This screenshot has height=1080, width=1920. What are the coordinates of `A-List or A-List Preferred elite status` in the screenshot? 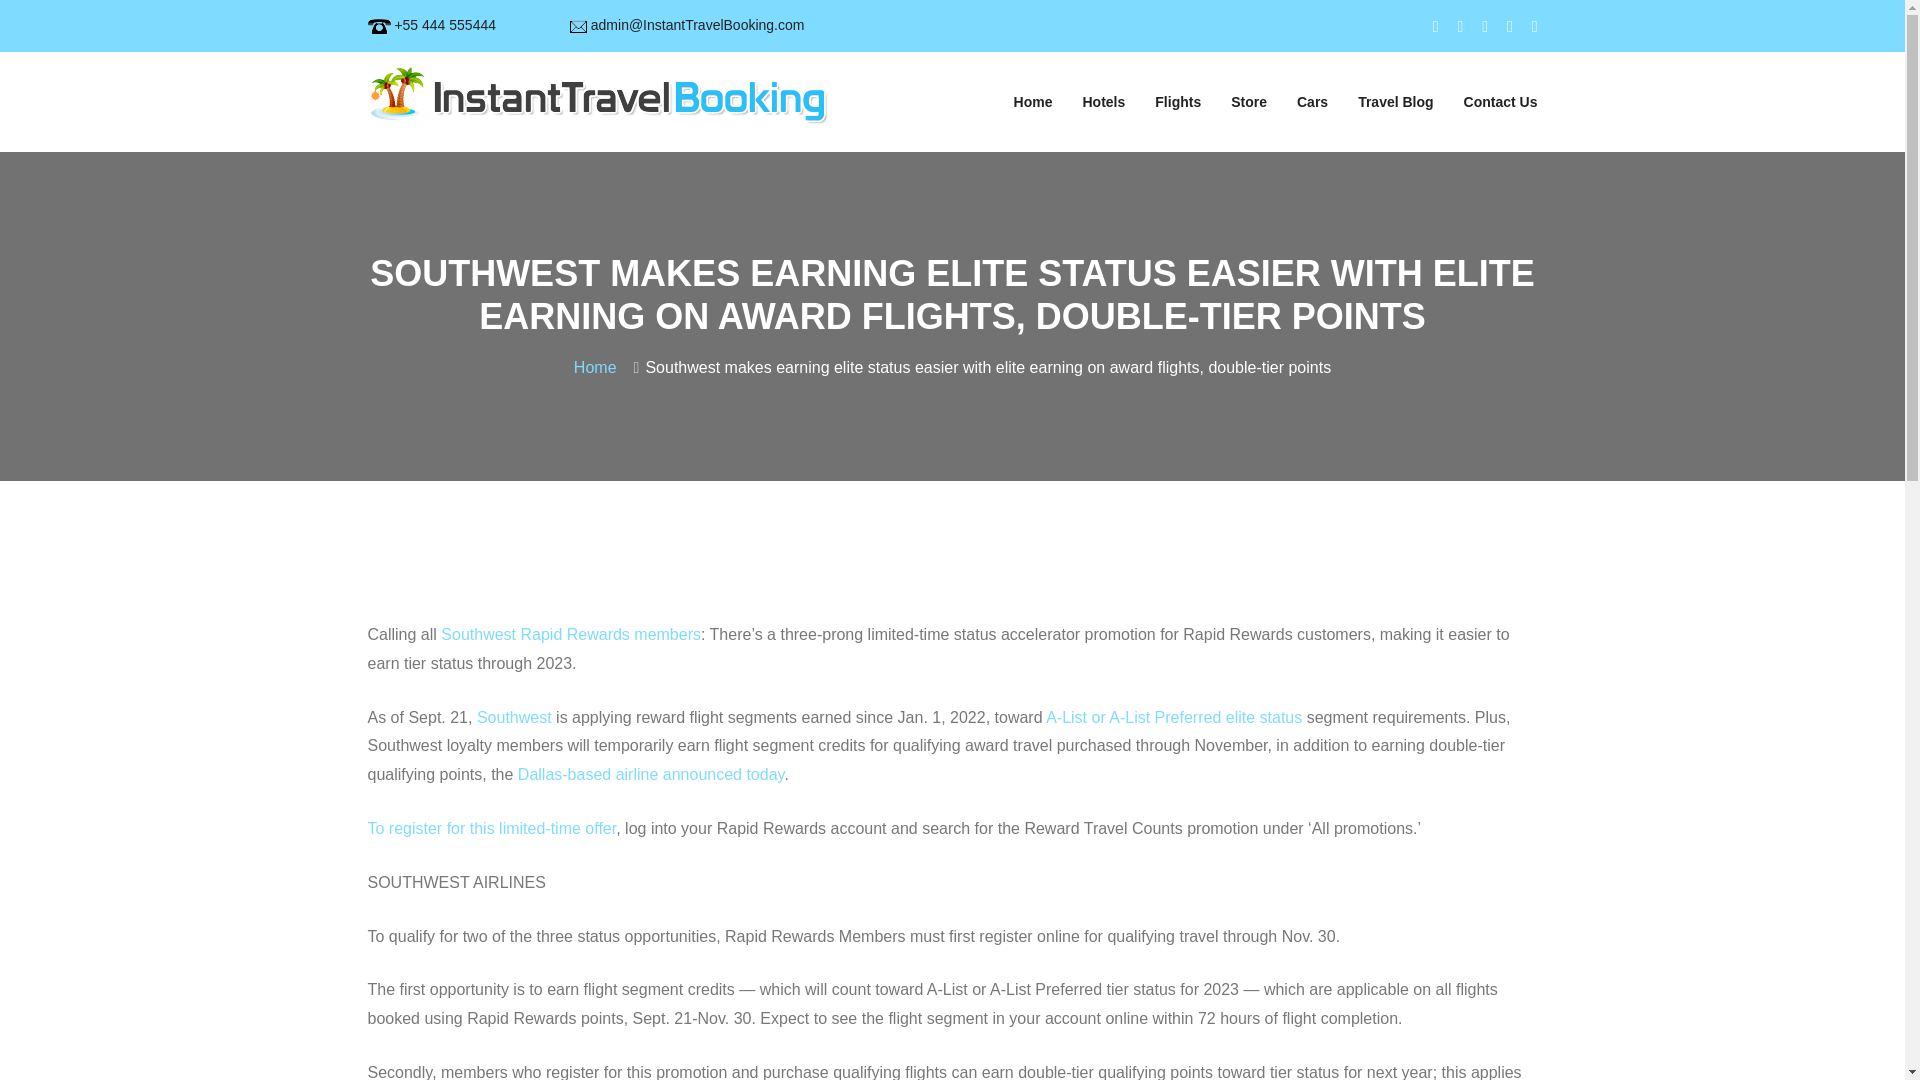 It's located at (1174, 716).